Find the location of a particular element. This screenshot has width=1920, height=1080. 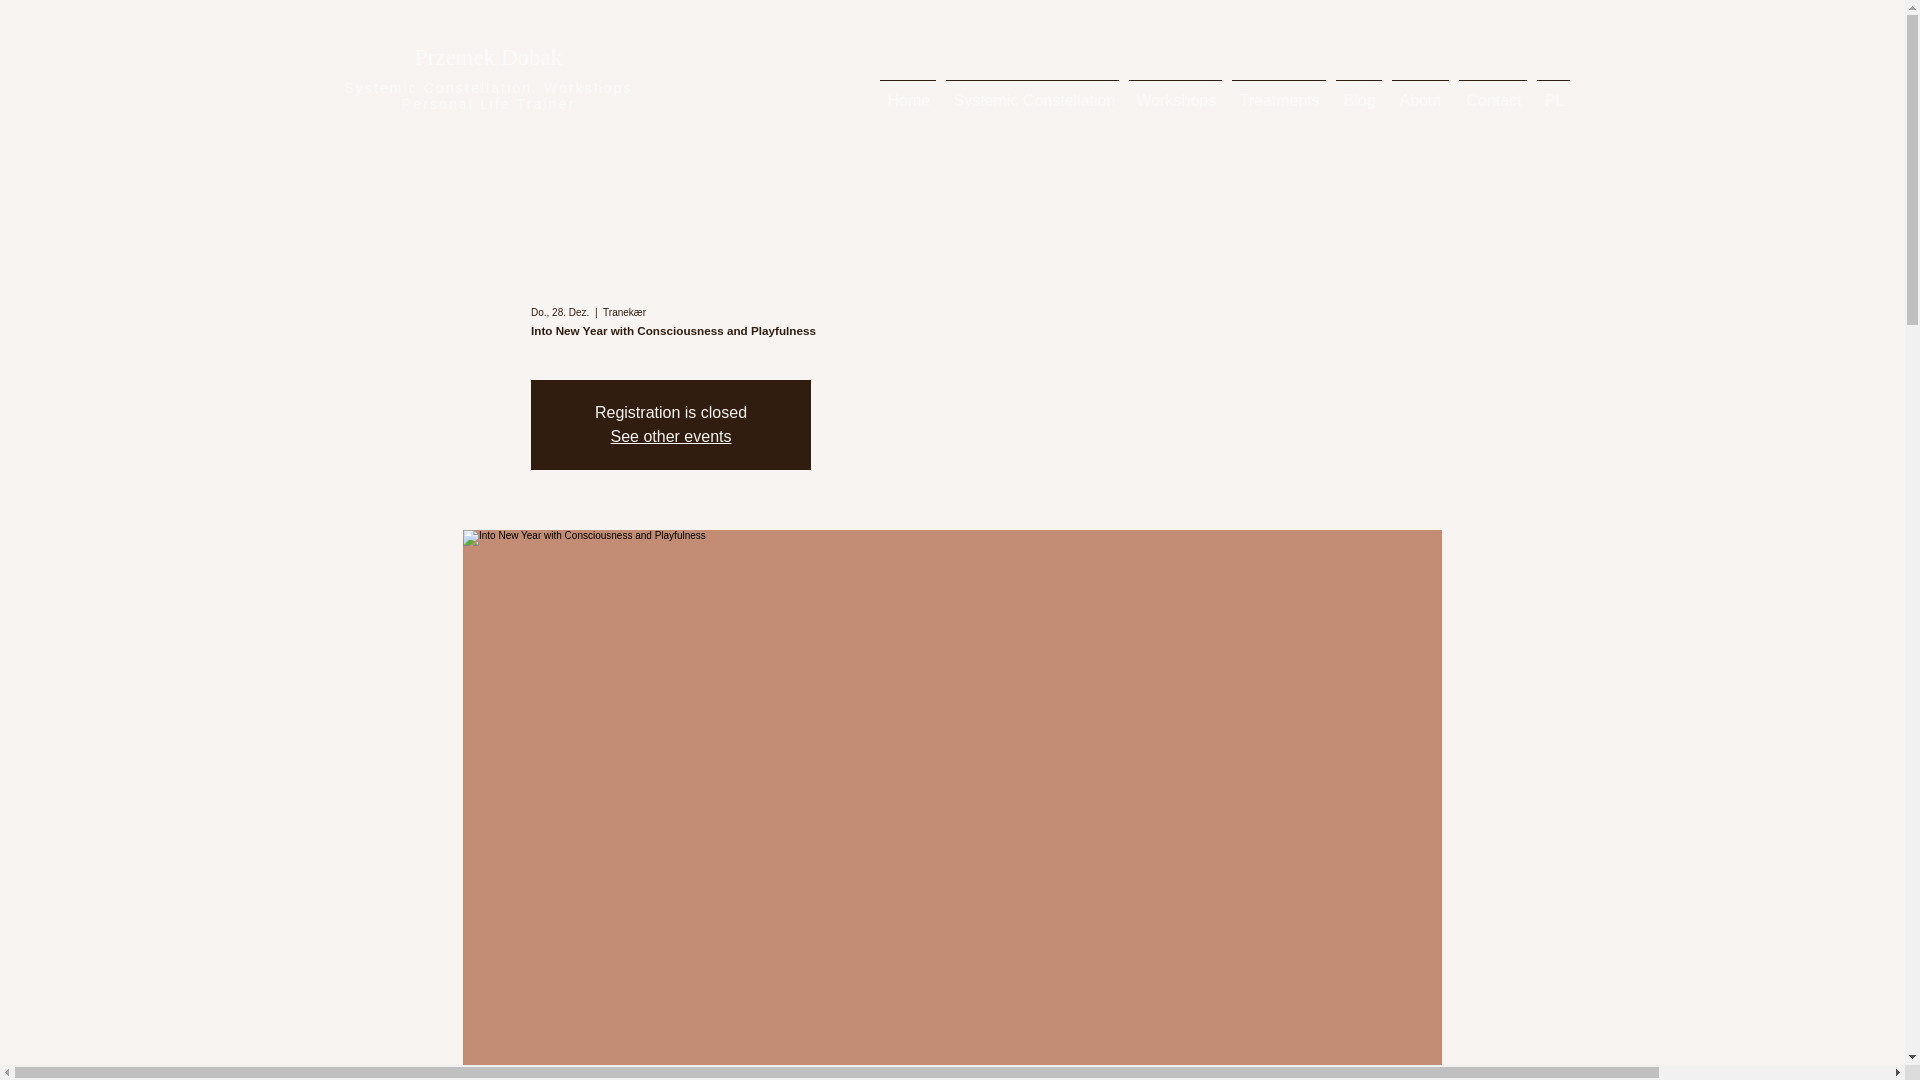

Treatments is located at coordinates (1278, 91).